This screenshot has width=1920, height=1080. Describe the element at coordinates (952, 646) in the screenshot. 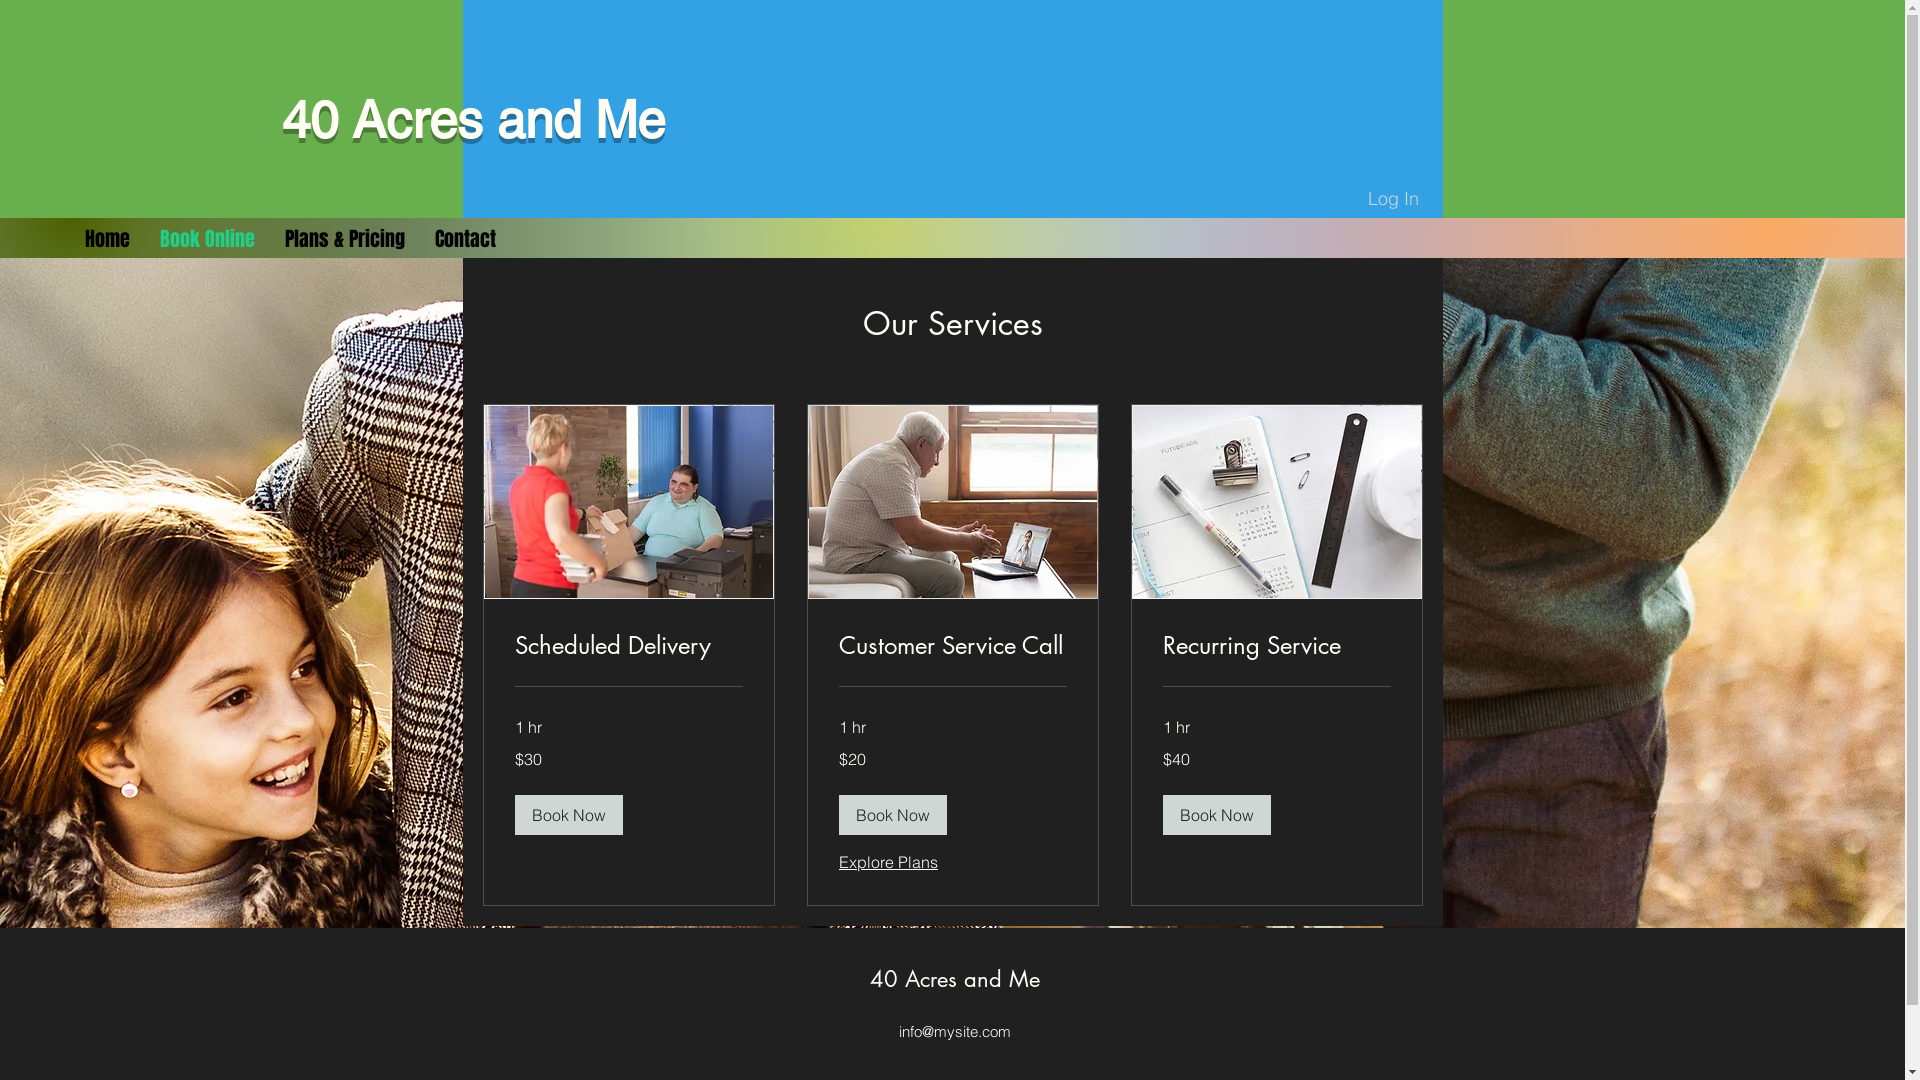

I see `Customer Service Call` at that location.